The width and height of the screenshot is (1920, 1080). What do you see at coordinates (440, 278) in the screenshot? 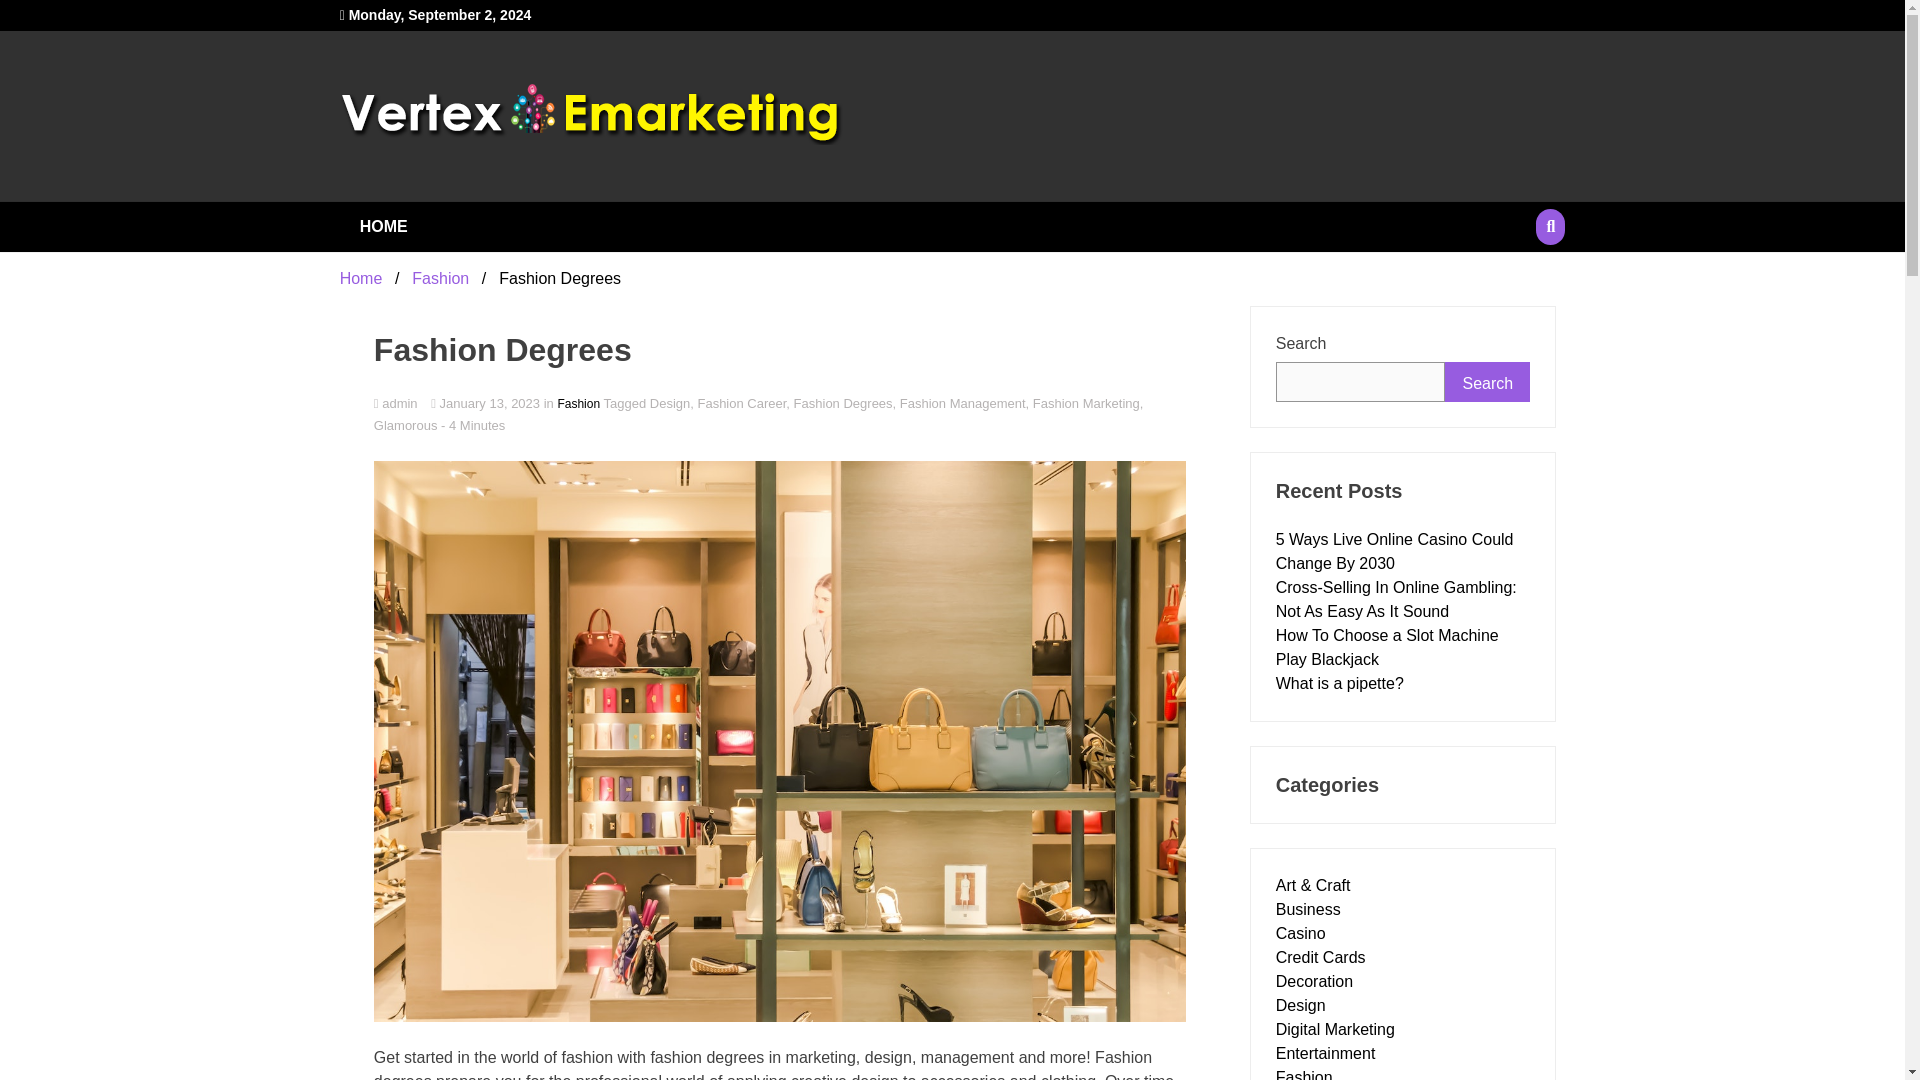
I see `Fashion` at bounding box center [440, 278].